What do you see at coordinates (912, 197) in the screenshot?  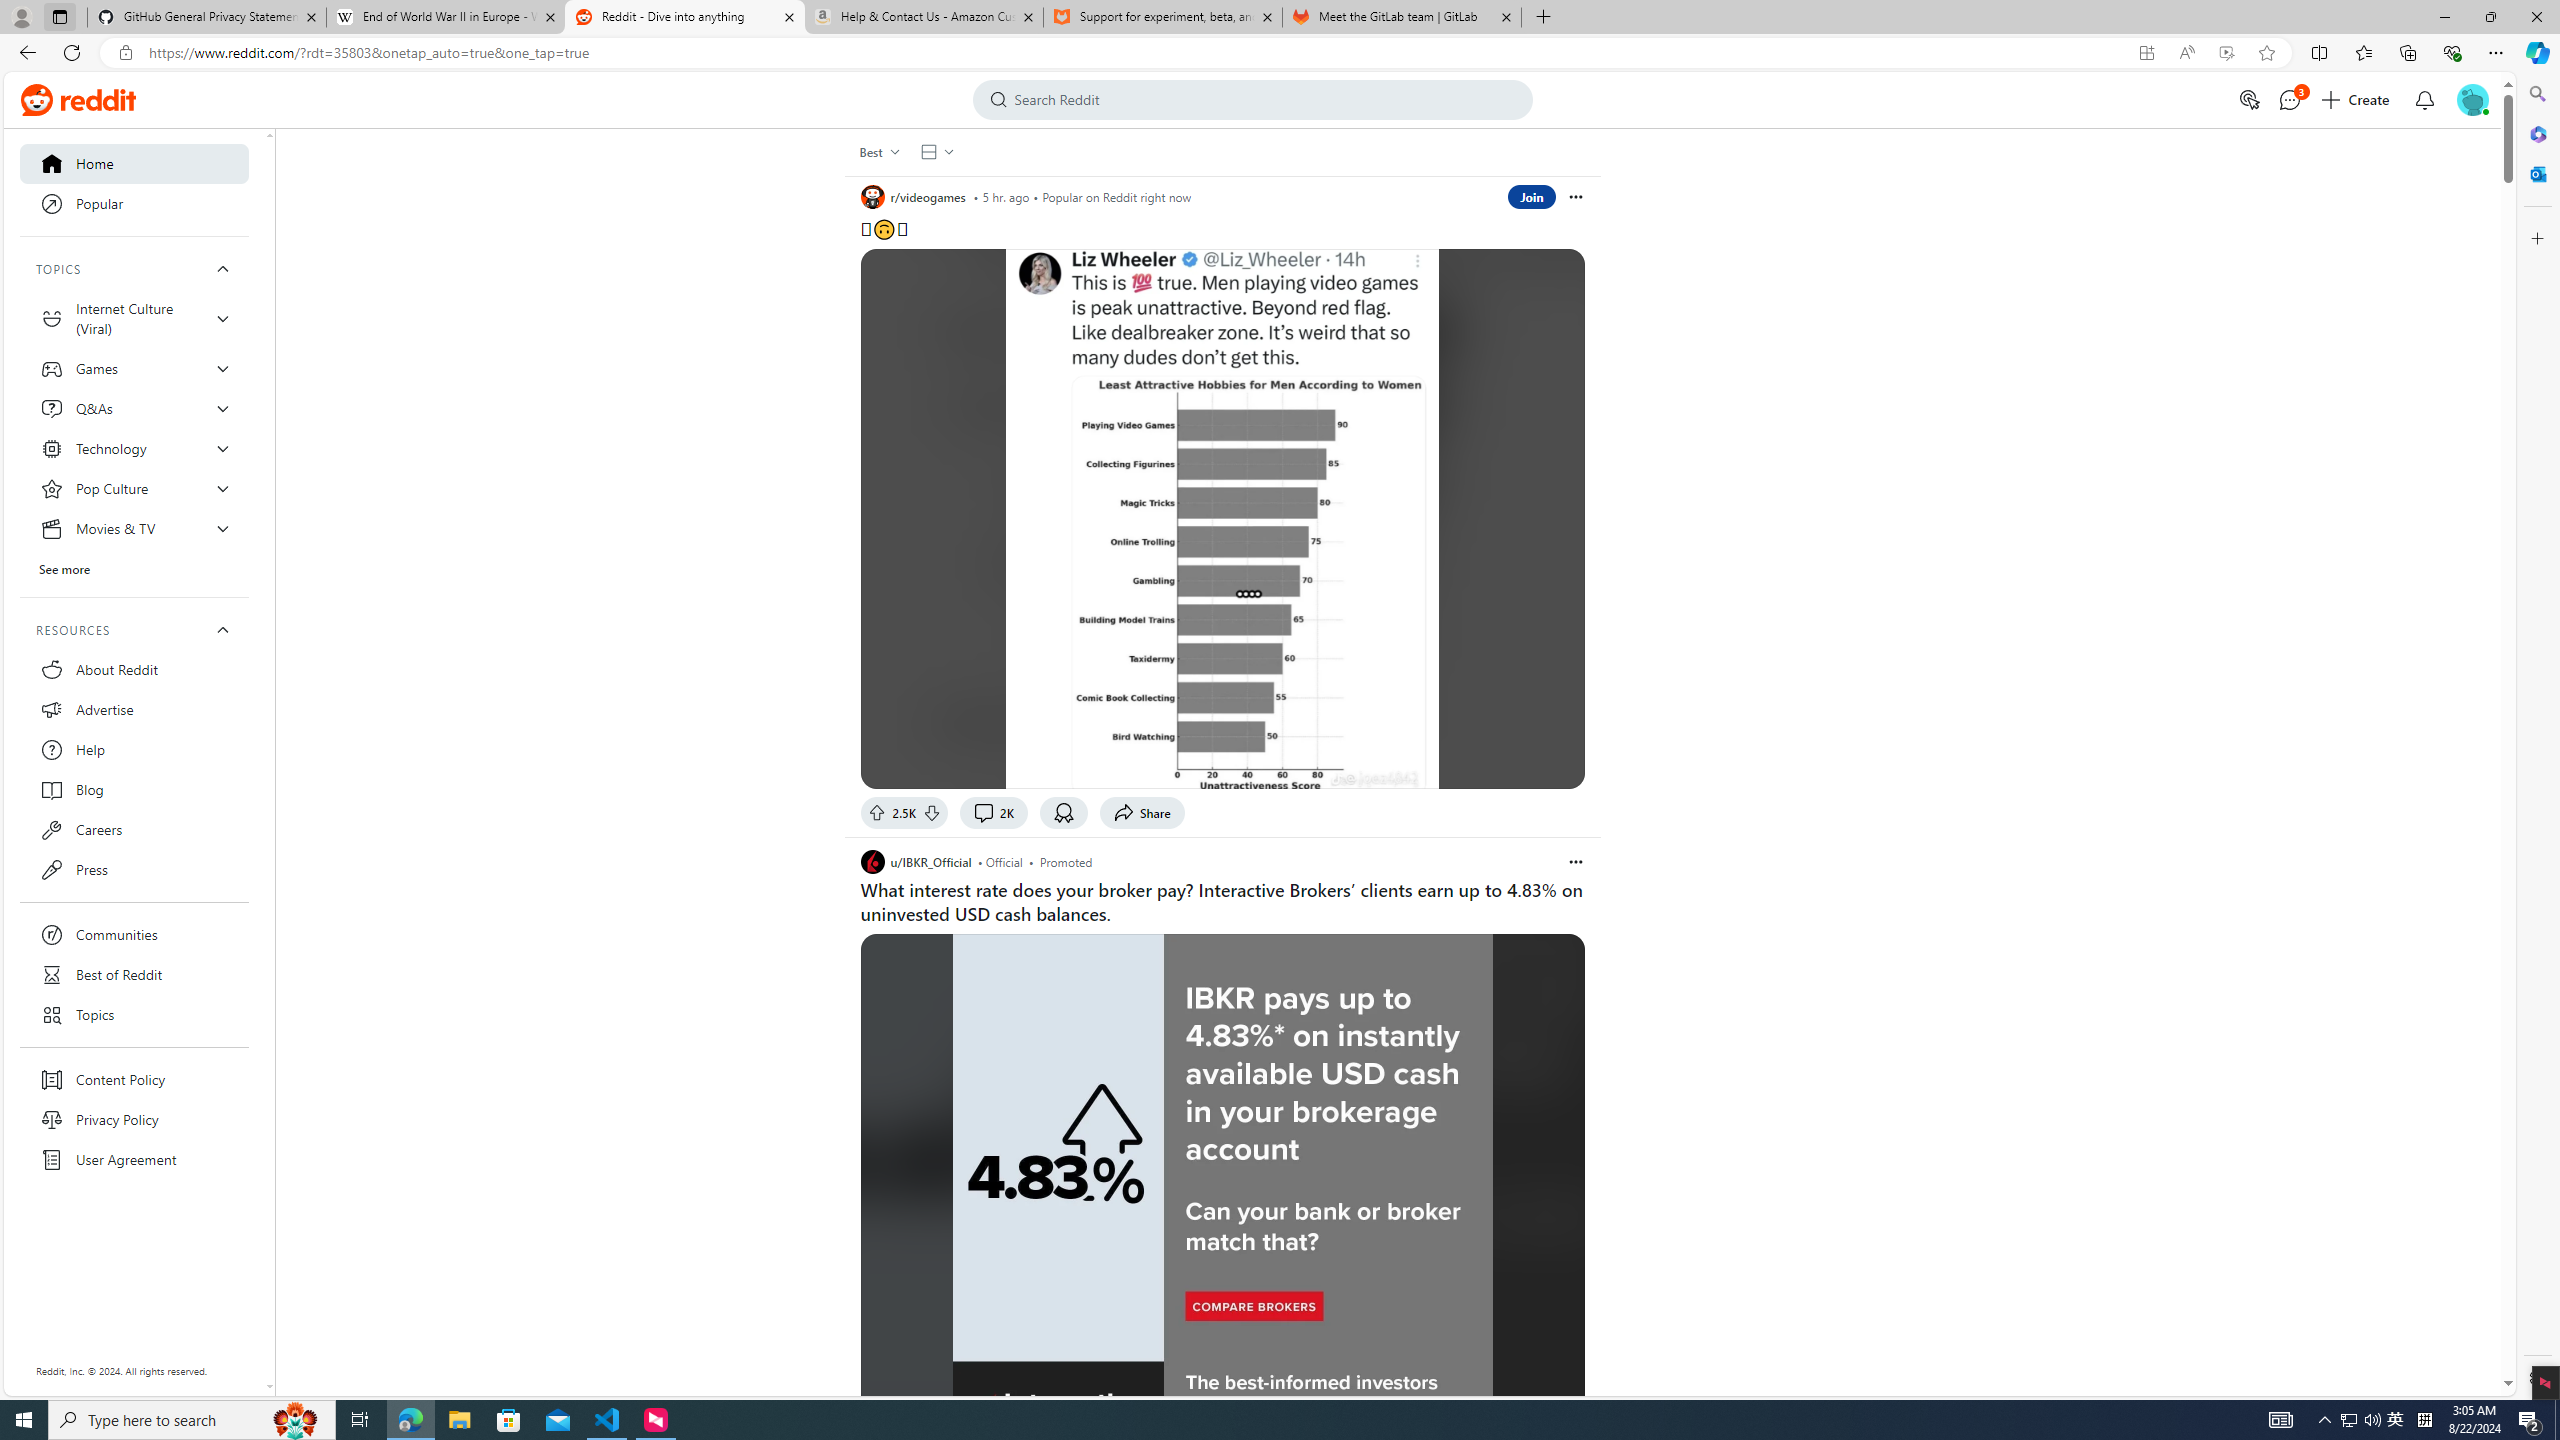 I see `r/videogames icon r/videogames` at bounding box center [912, 197].